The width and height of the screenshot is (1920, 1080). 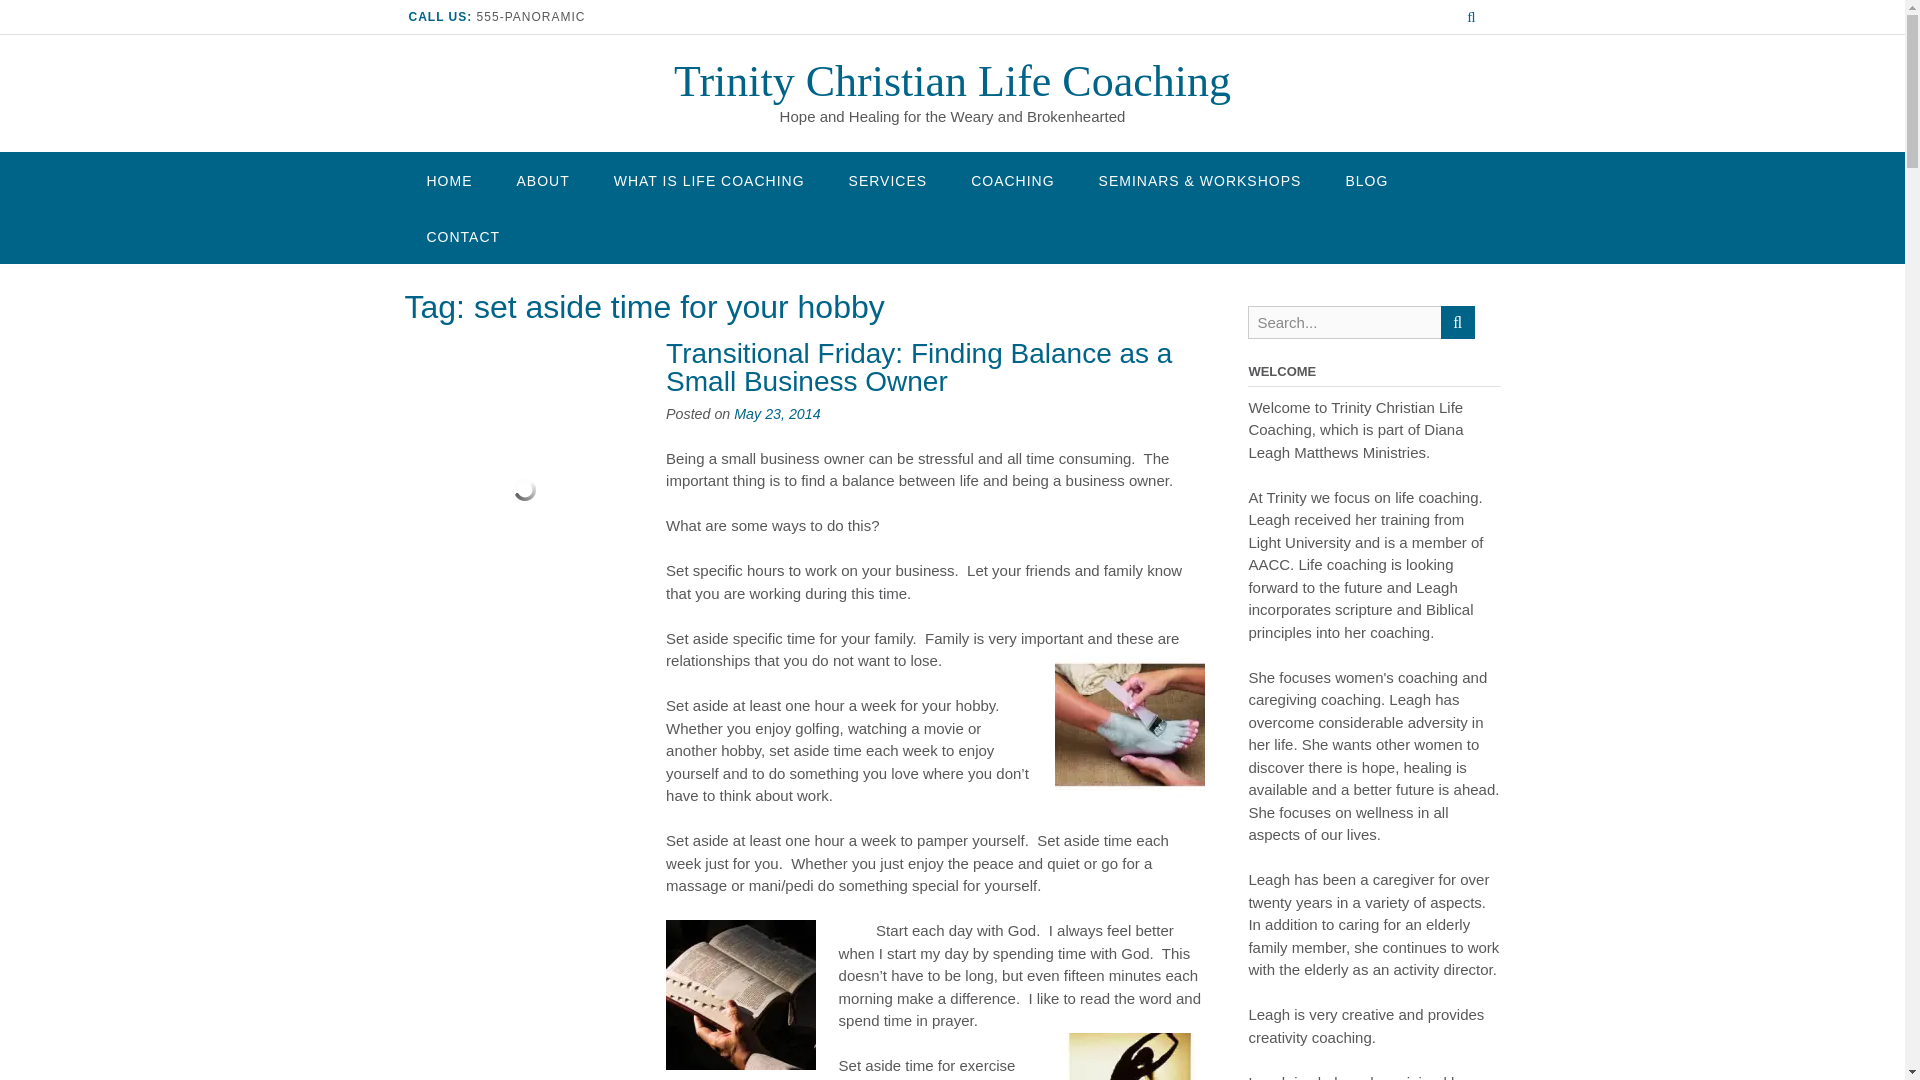 I want to click on CONTACT, so click(x=462, y=236).